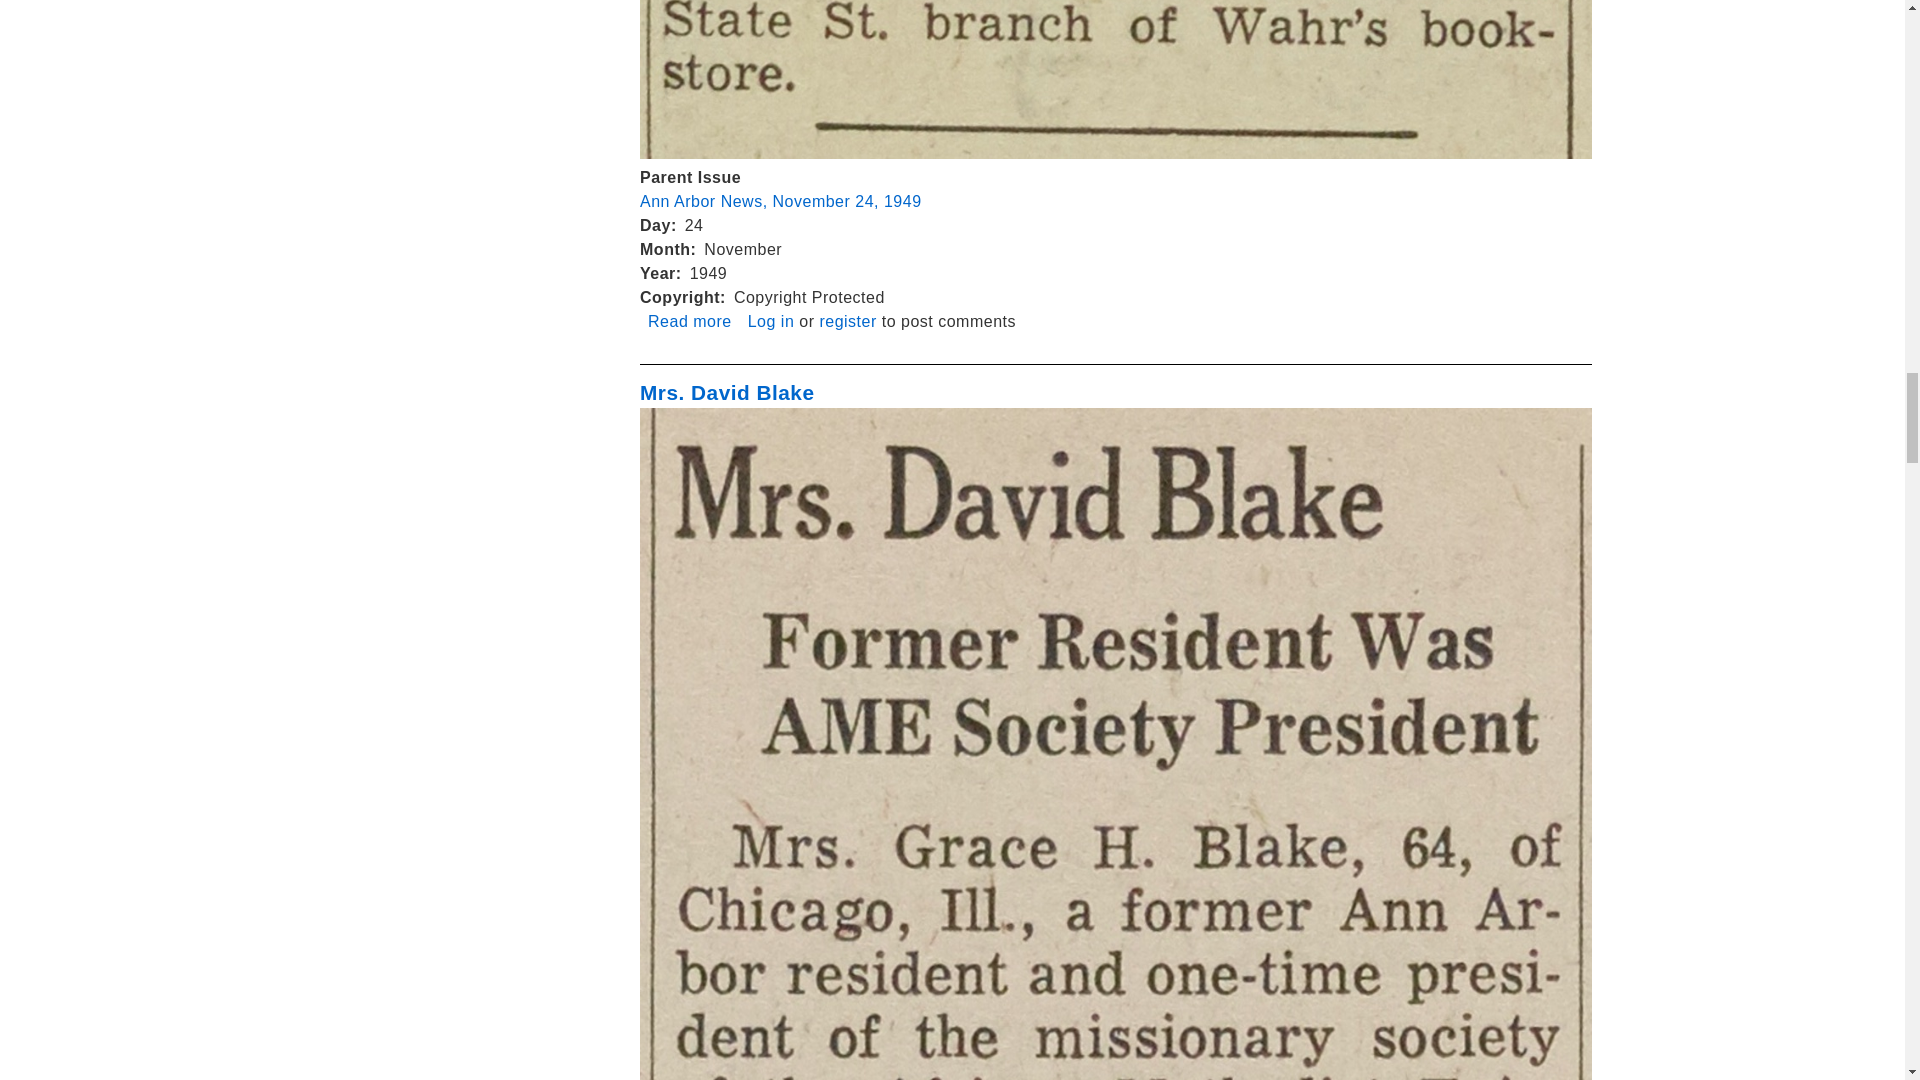  Describe the element at coordinates (690, 322) in the screenshot. I see `Ann Arbor News, November 24, 1949` at that location.